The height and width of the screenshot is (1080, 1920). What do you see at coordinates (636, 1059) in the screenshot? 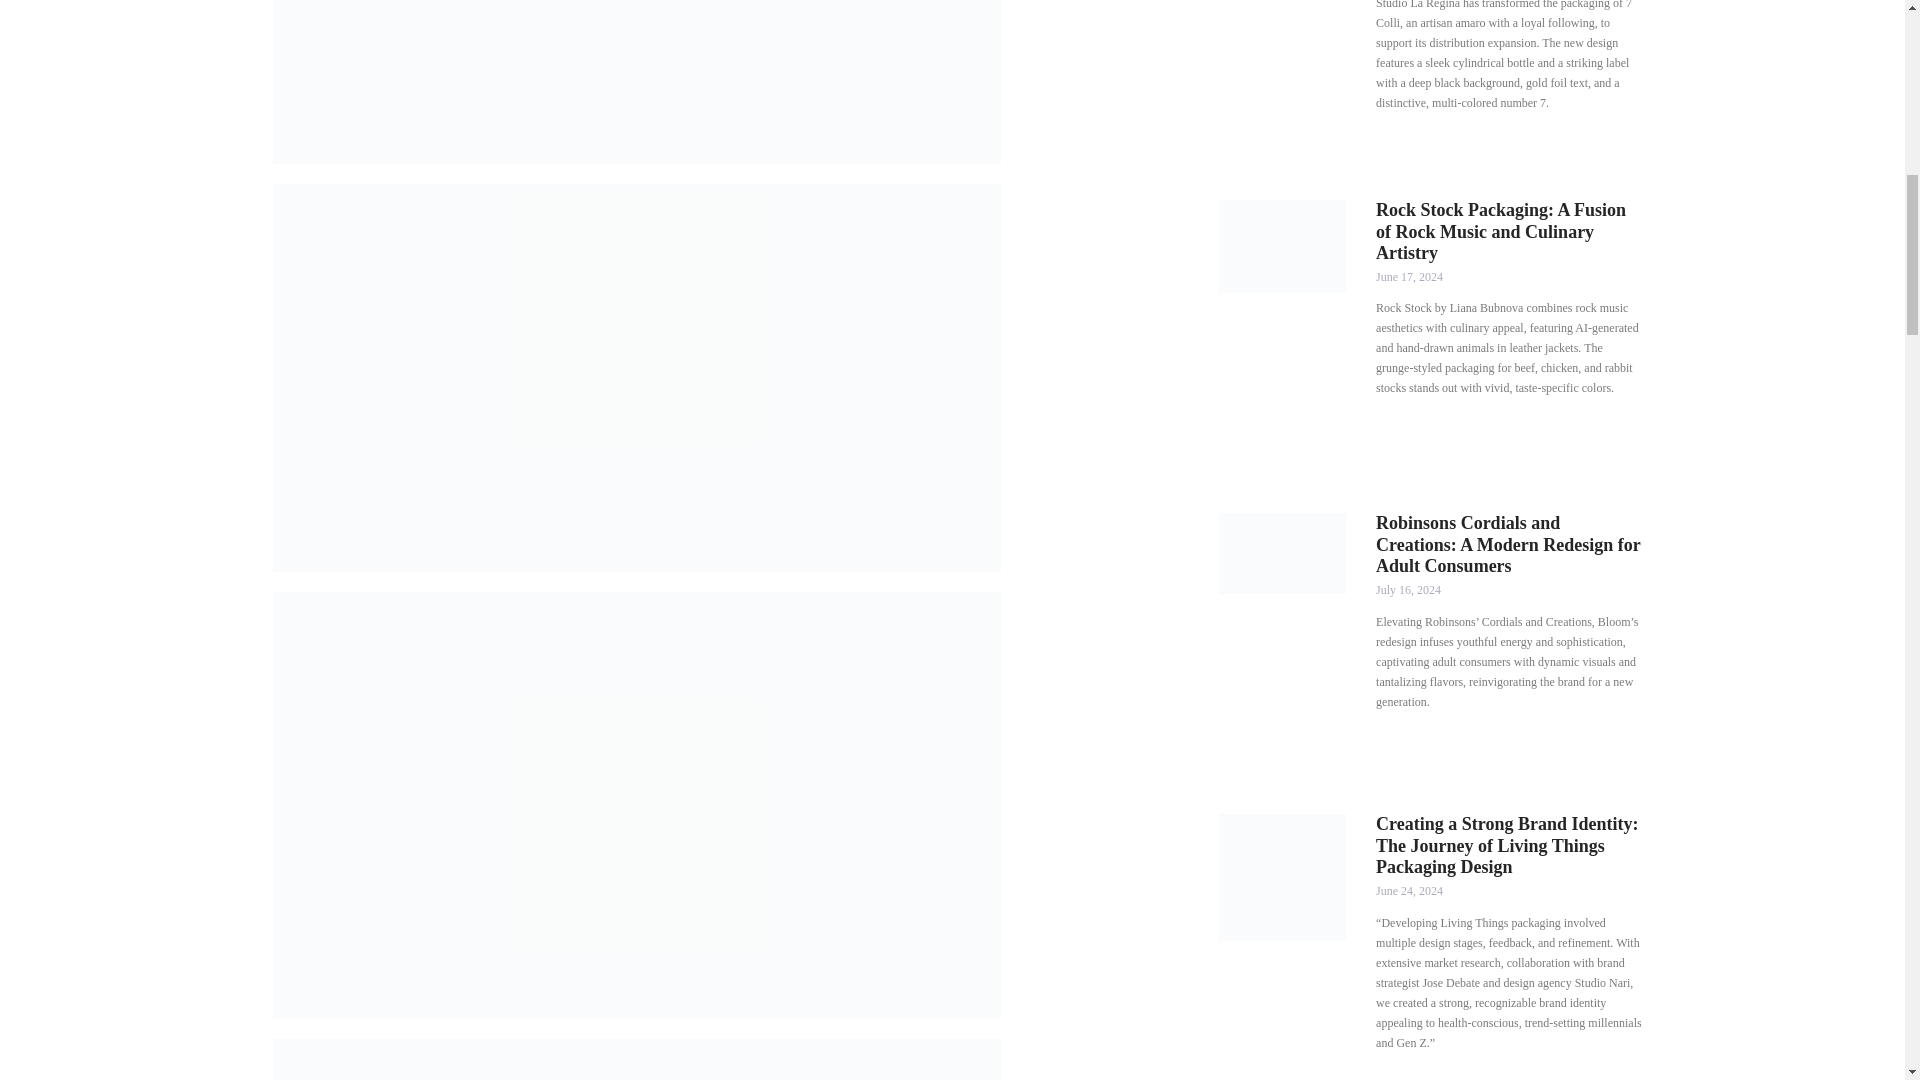
I see `Packaging Design: ShakePlus Dietary Supplement` at bounding box center [636, 1059].